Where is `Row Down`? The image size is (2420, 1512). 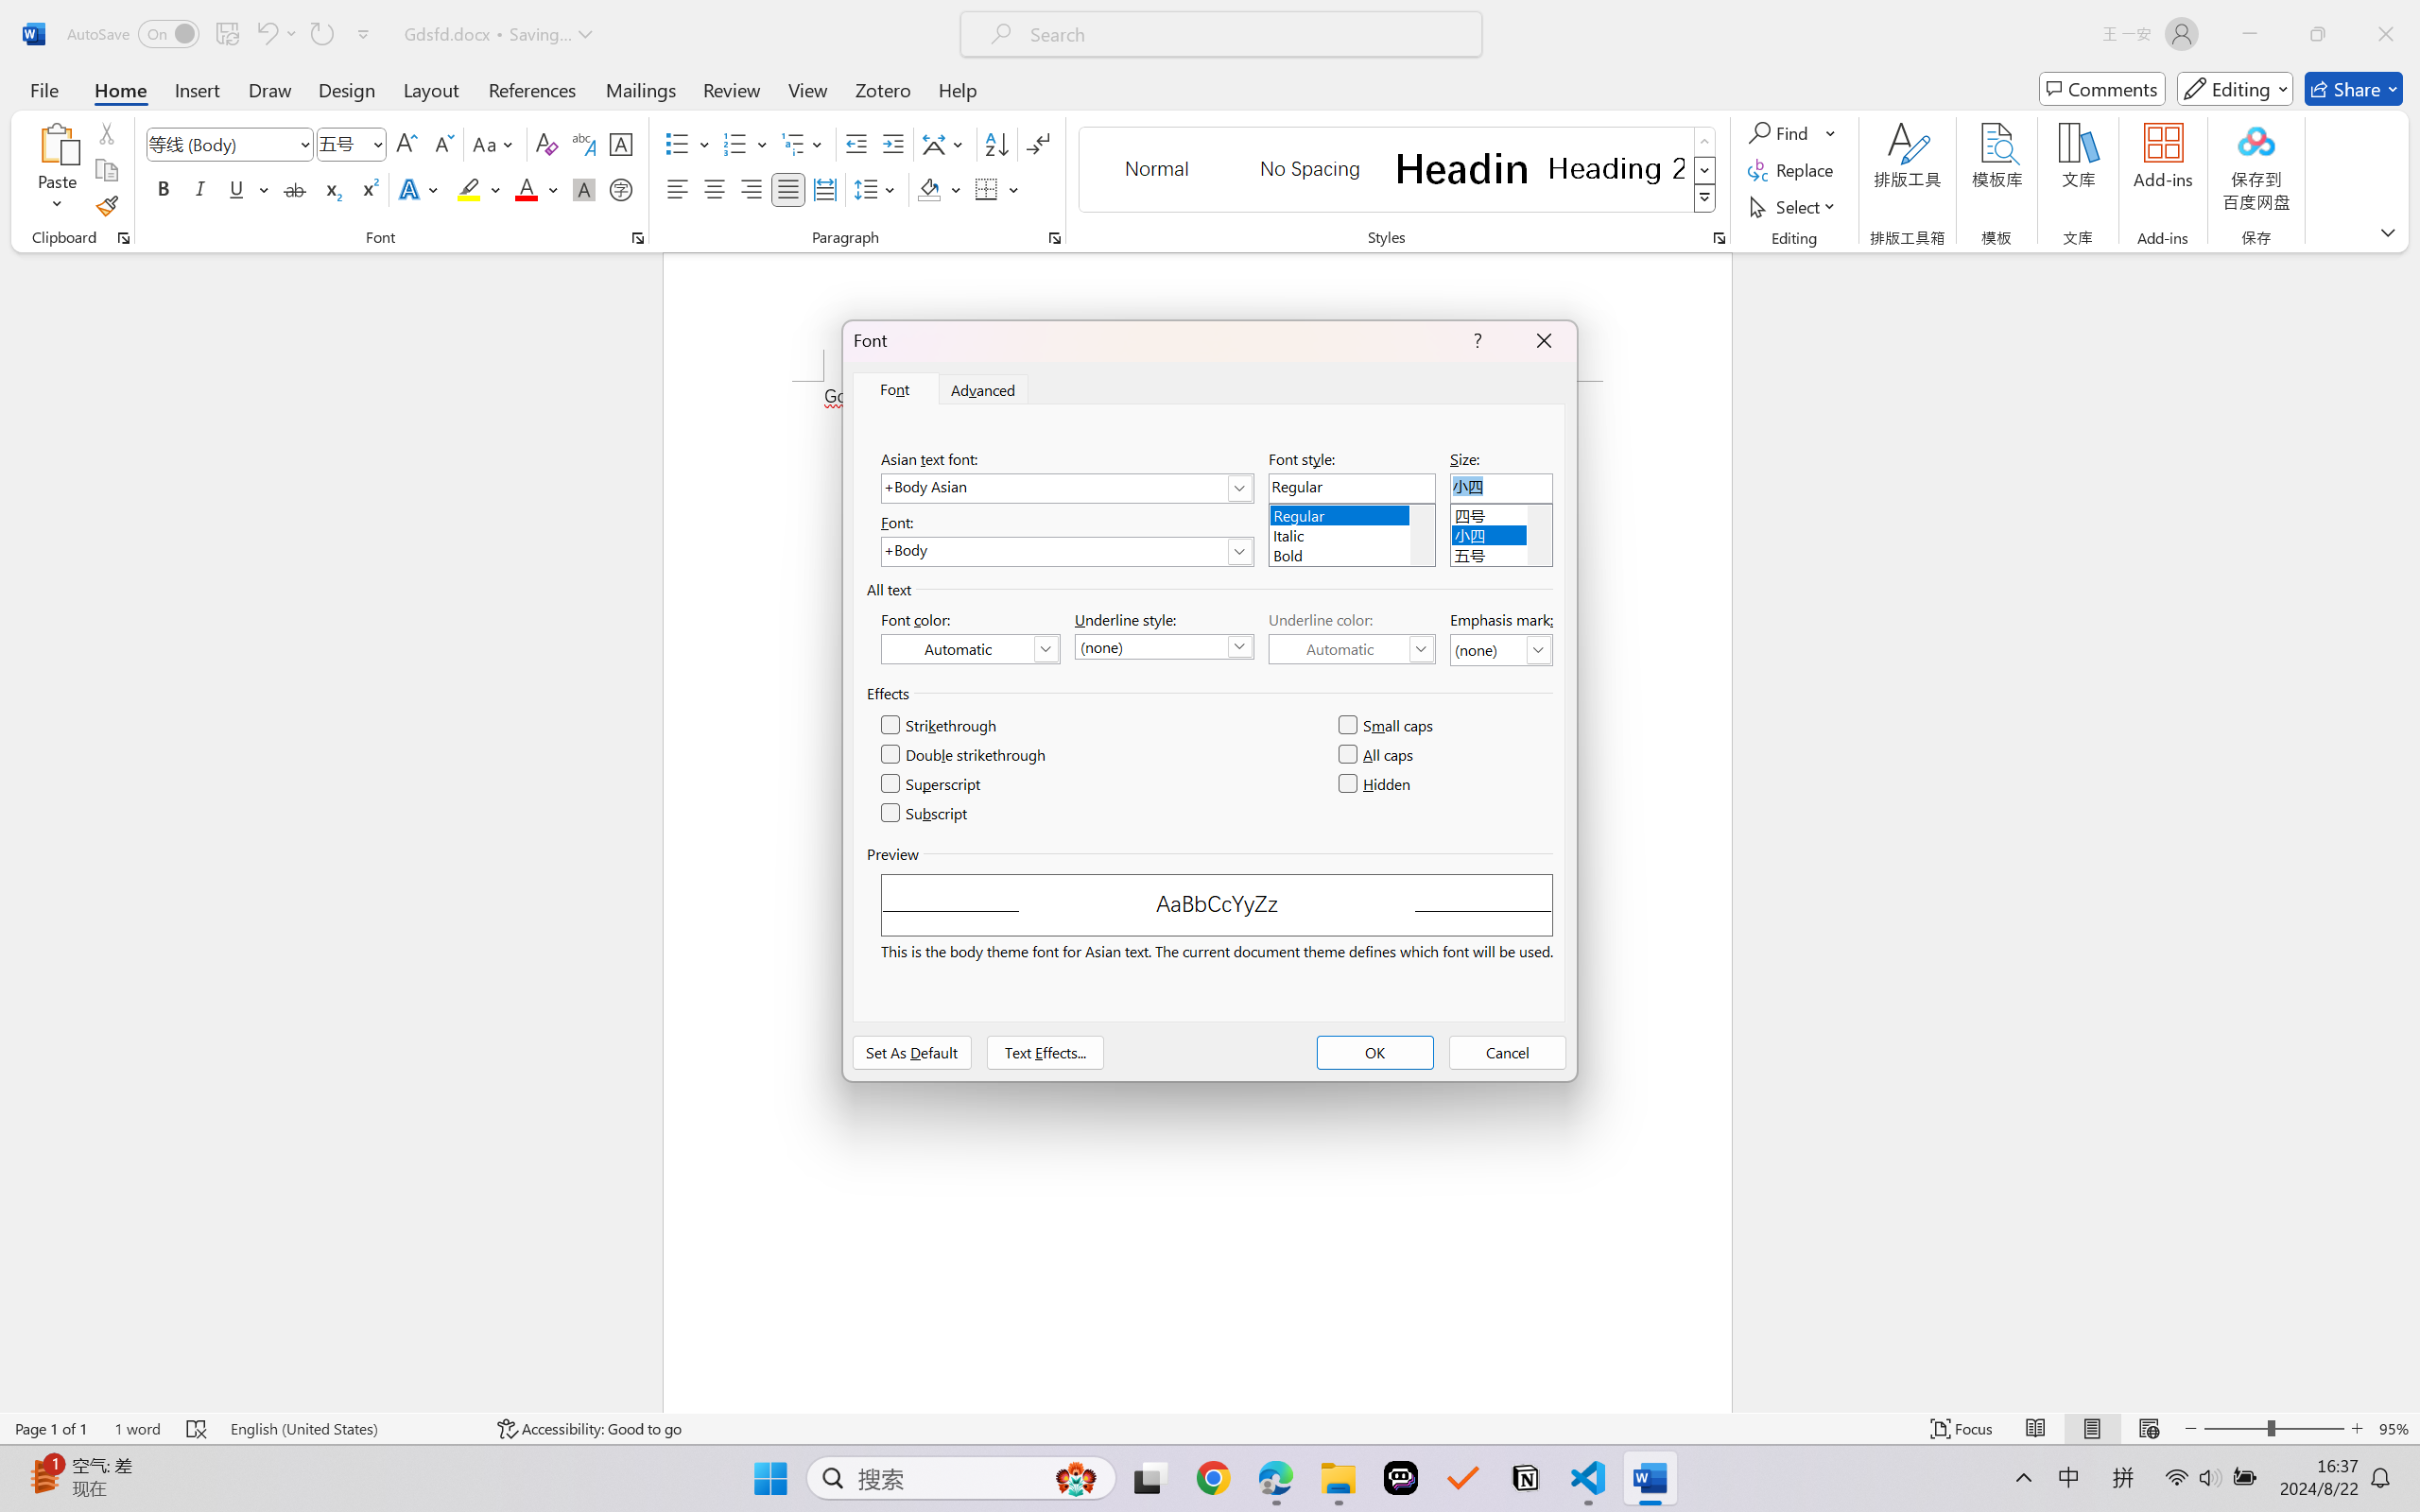 Row Down is located at coordinates (1705, 170).